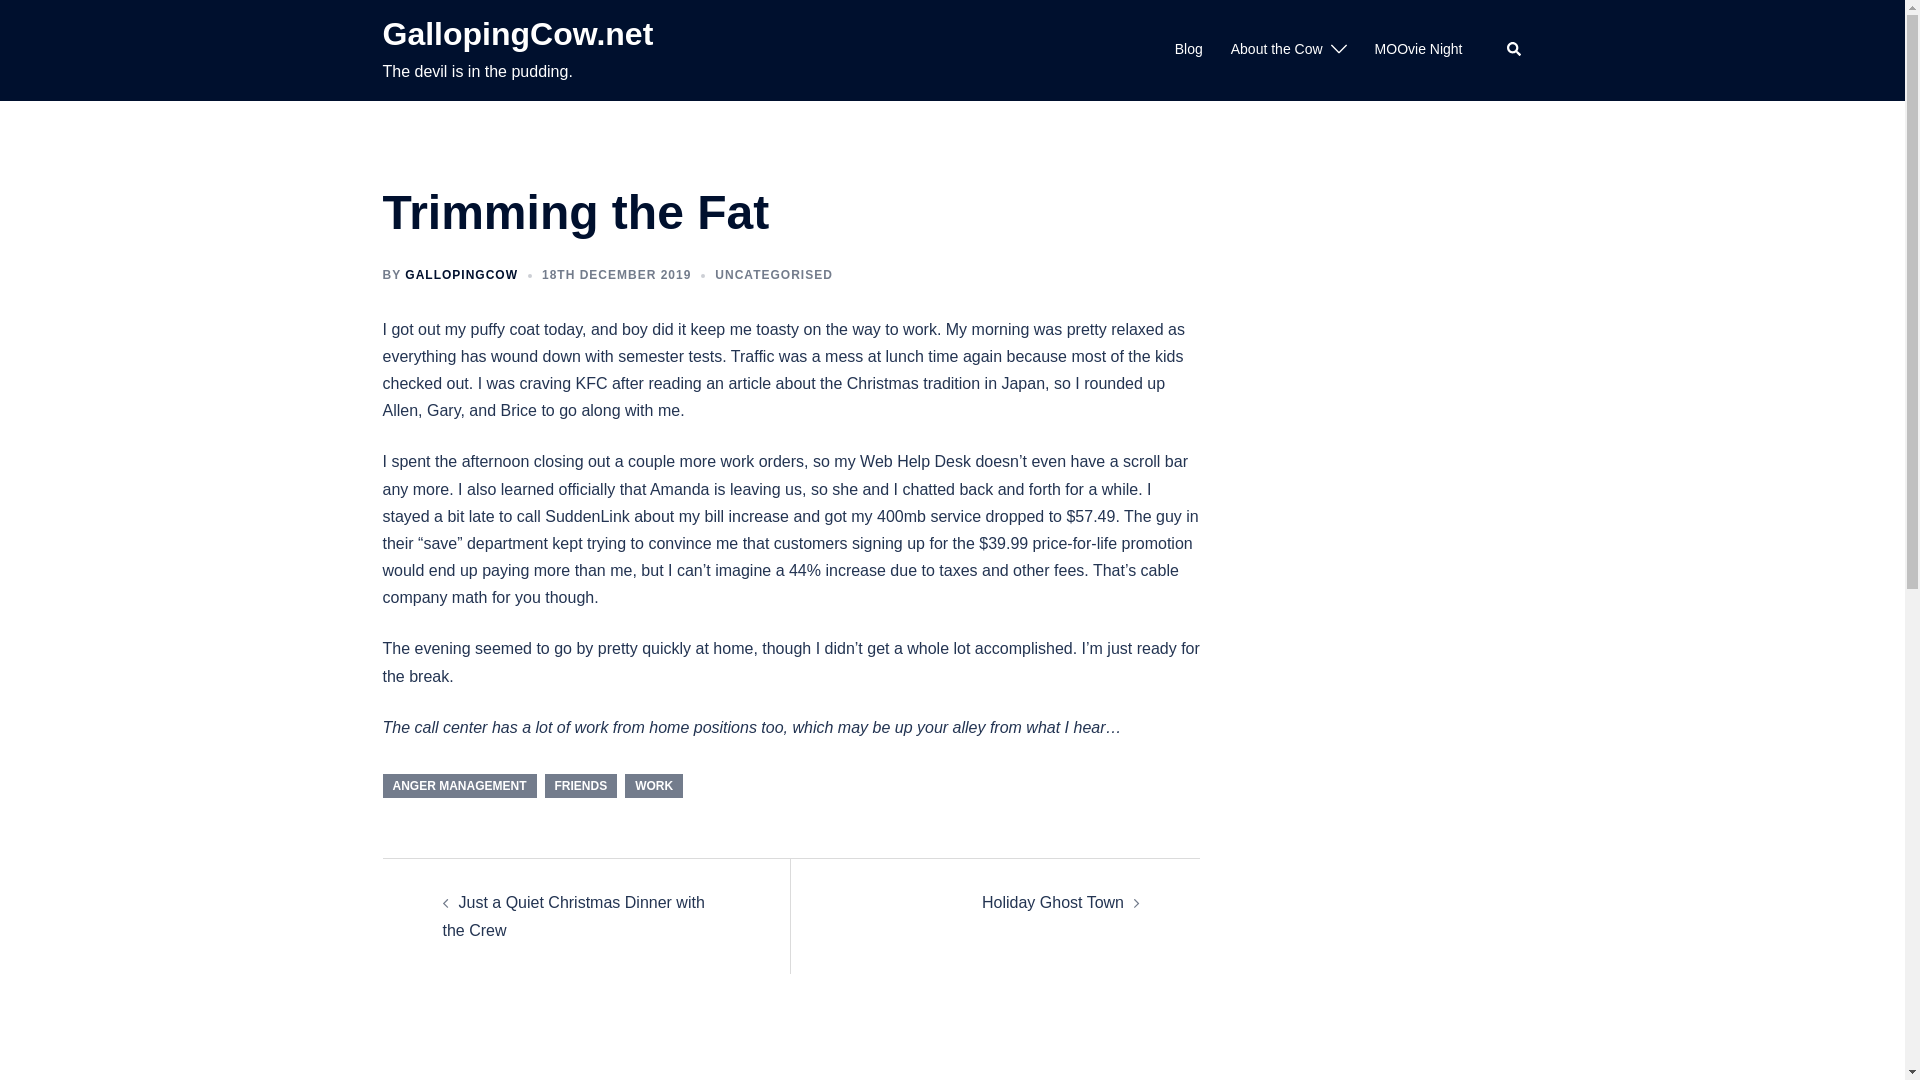 The height and width of the screenshot is (1080, 1920). I want to click on GallopingCow.net, so click(517, 34).